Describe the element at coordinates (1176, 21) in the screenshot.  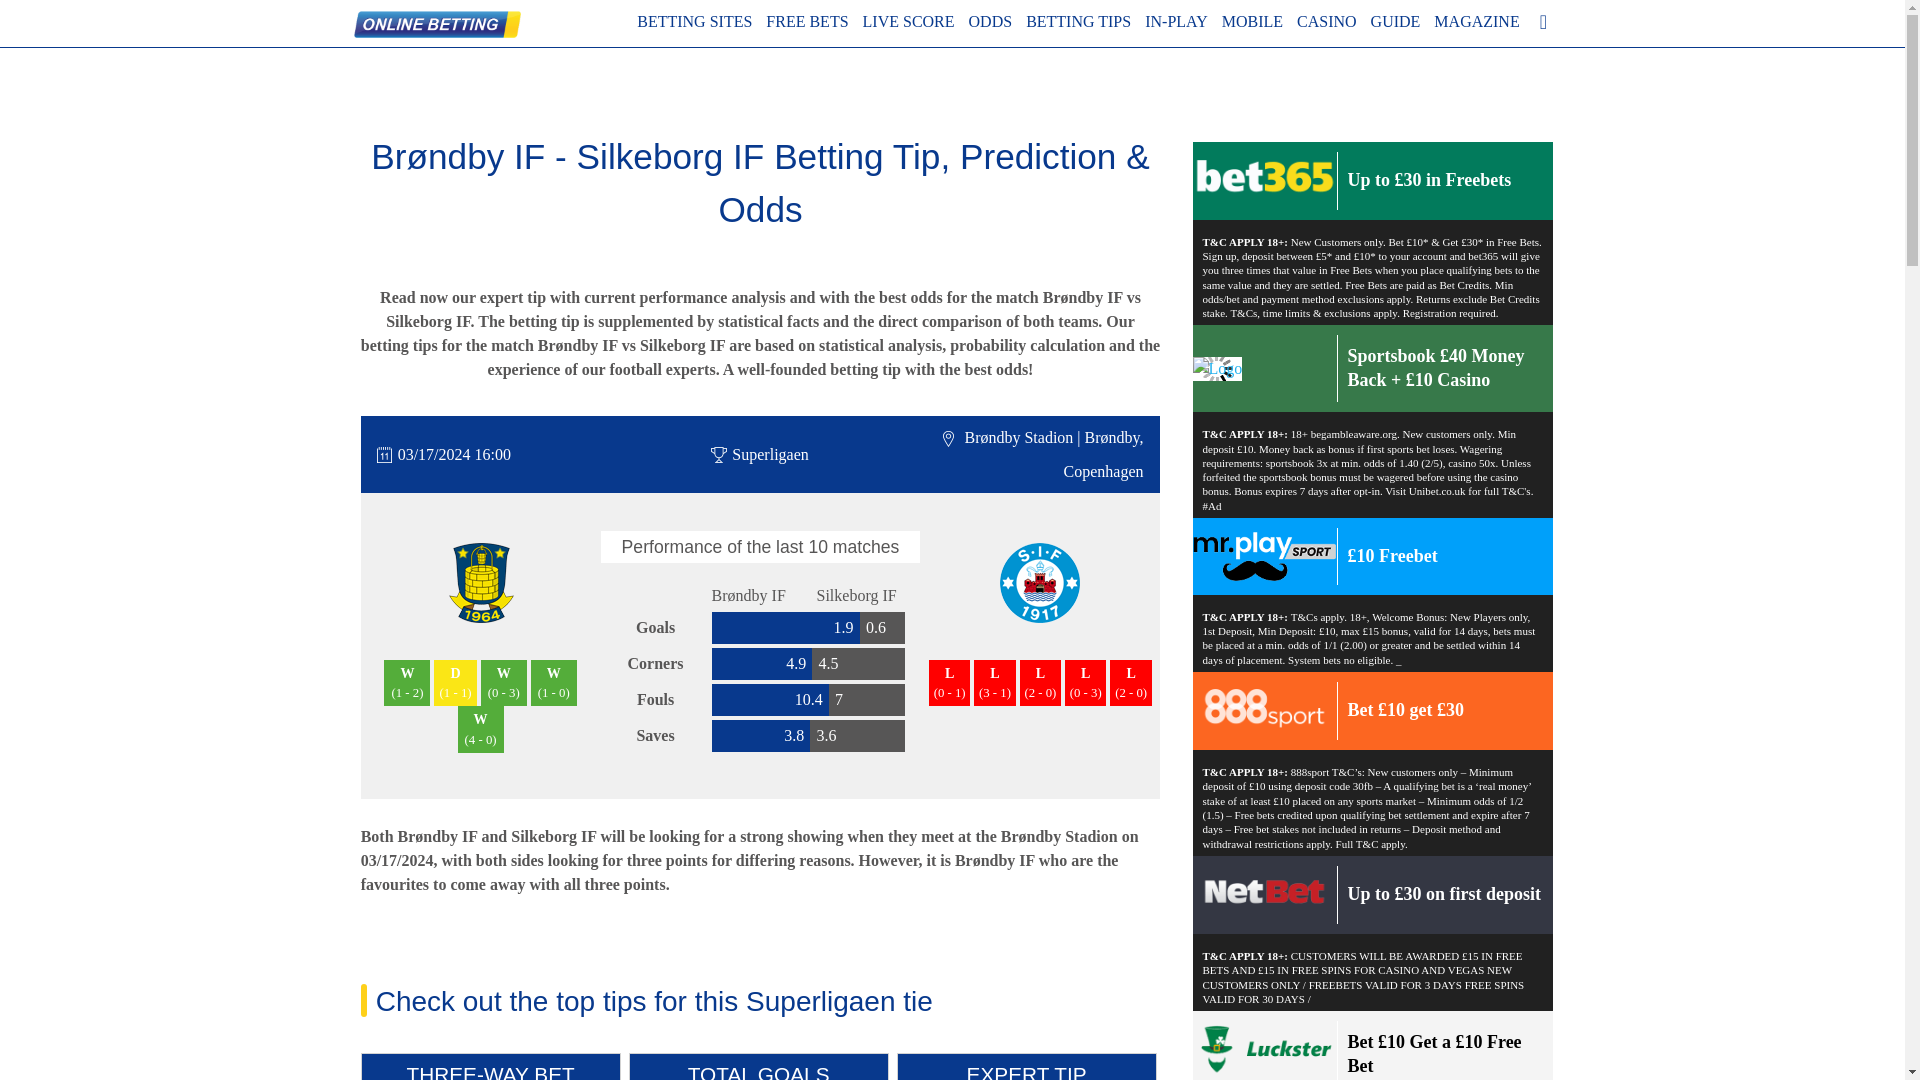
I see `IN-PLAY` at that location.